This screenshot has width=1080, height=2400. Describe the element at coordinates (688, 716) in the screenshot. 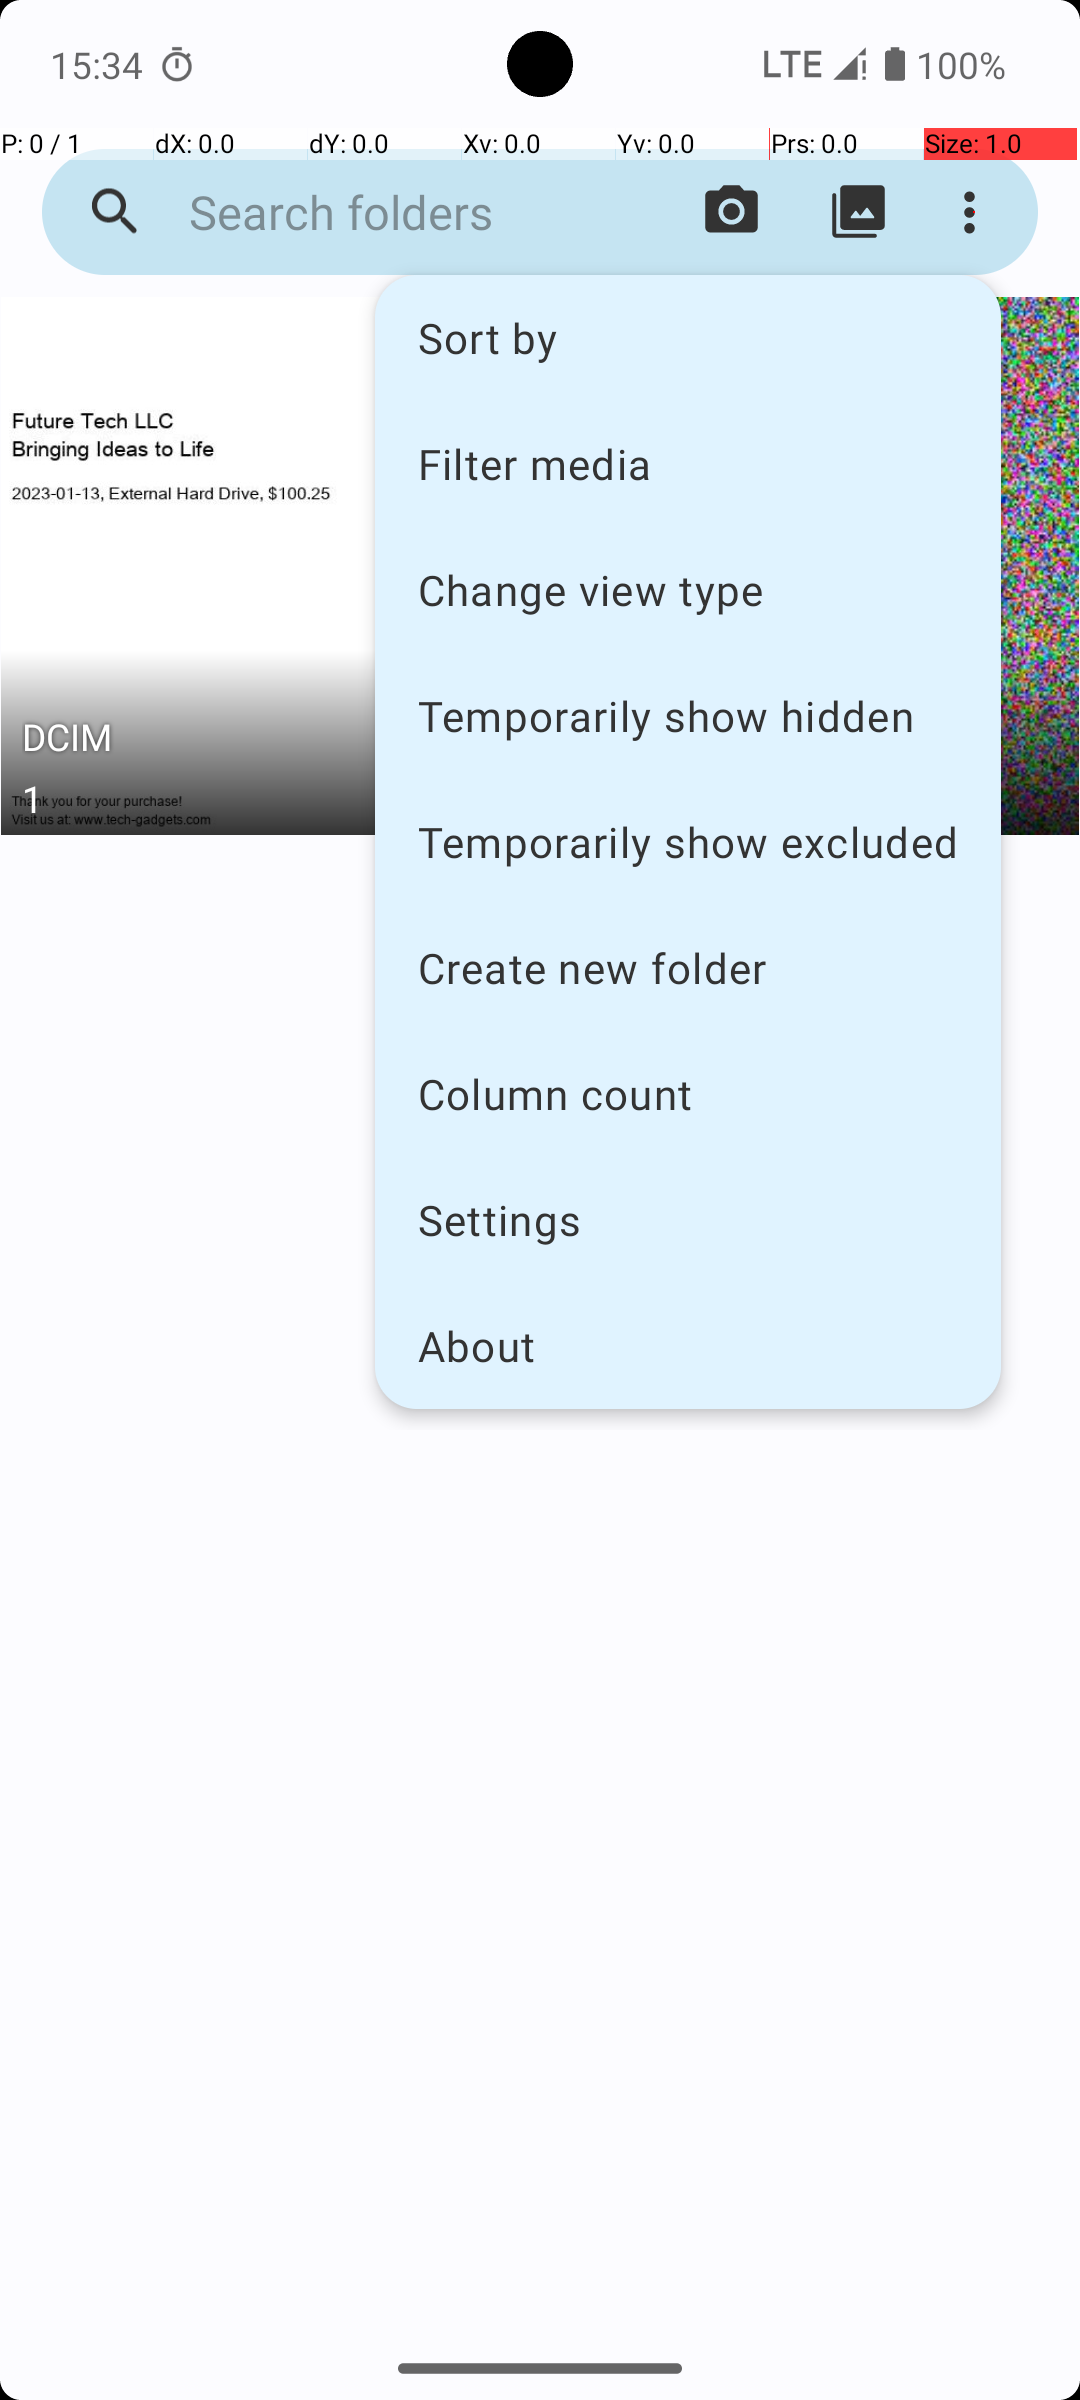

I see `Temporarily show hidden` at that location.